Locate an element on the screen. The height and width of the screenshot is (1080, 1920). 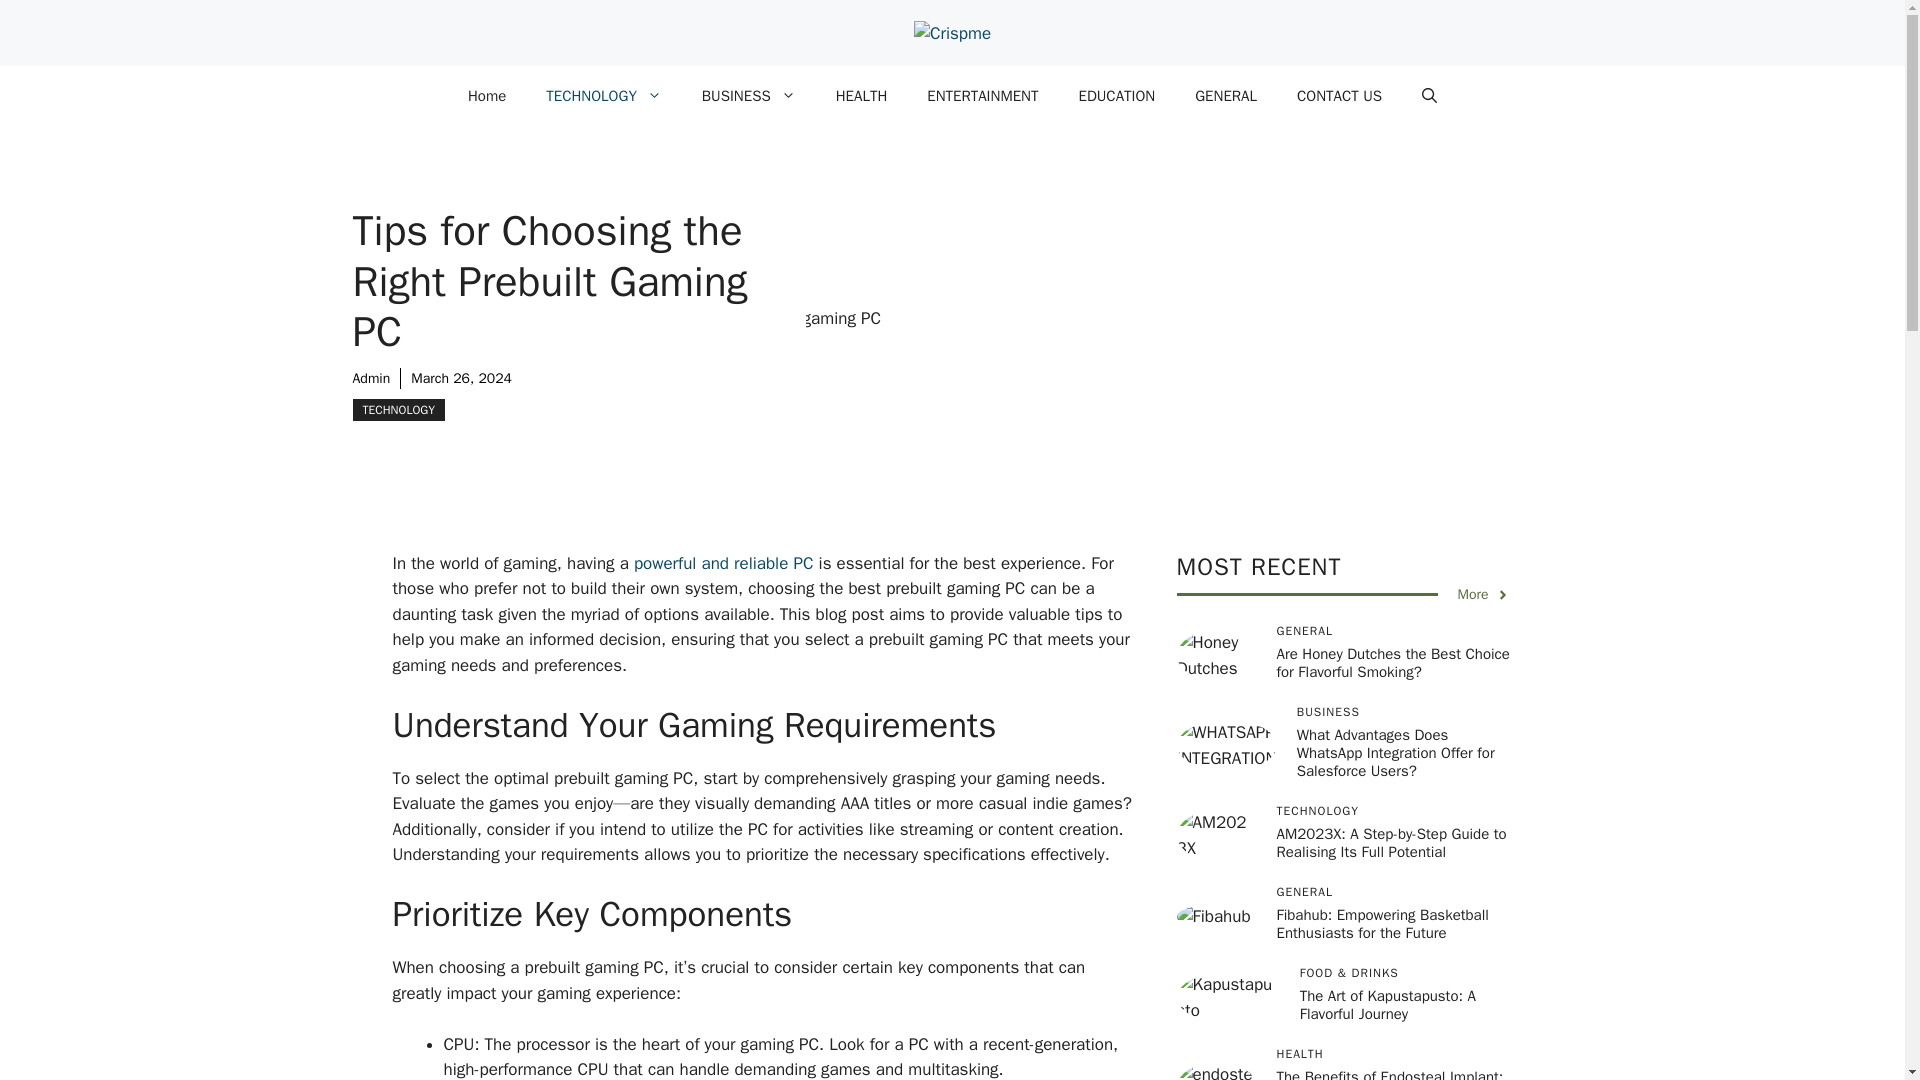
Admin is located at coordinates (370, 378).